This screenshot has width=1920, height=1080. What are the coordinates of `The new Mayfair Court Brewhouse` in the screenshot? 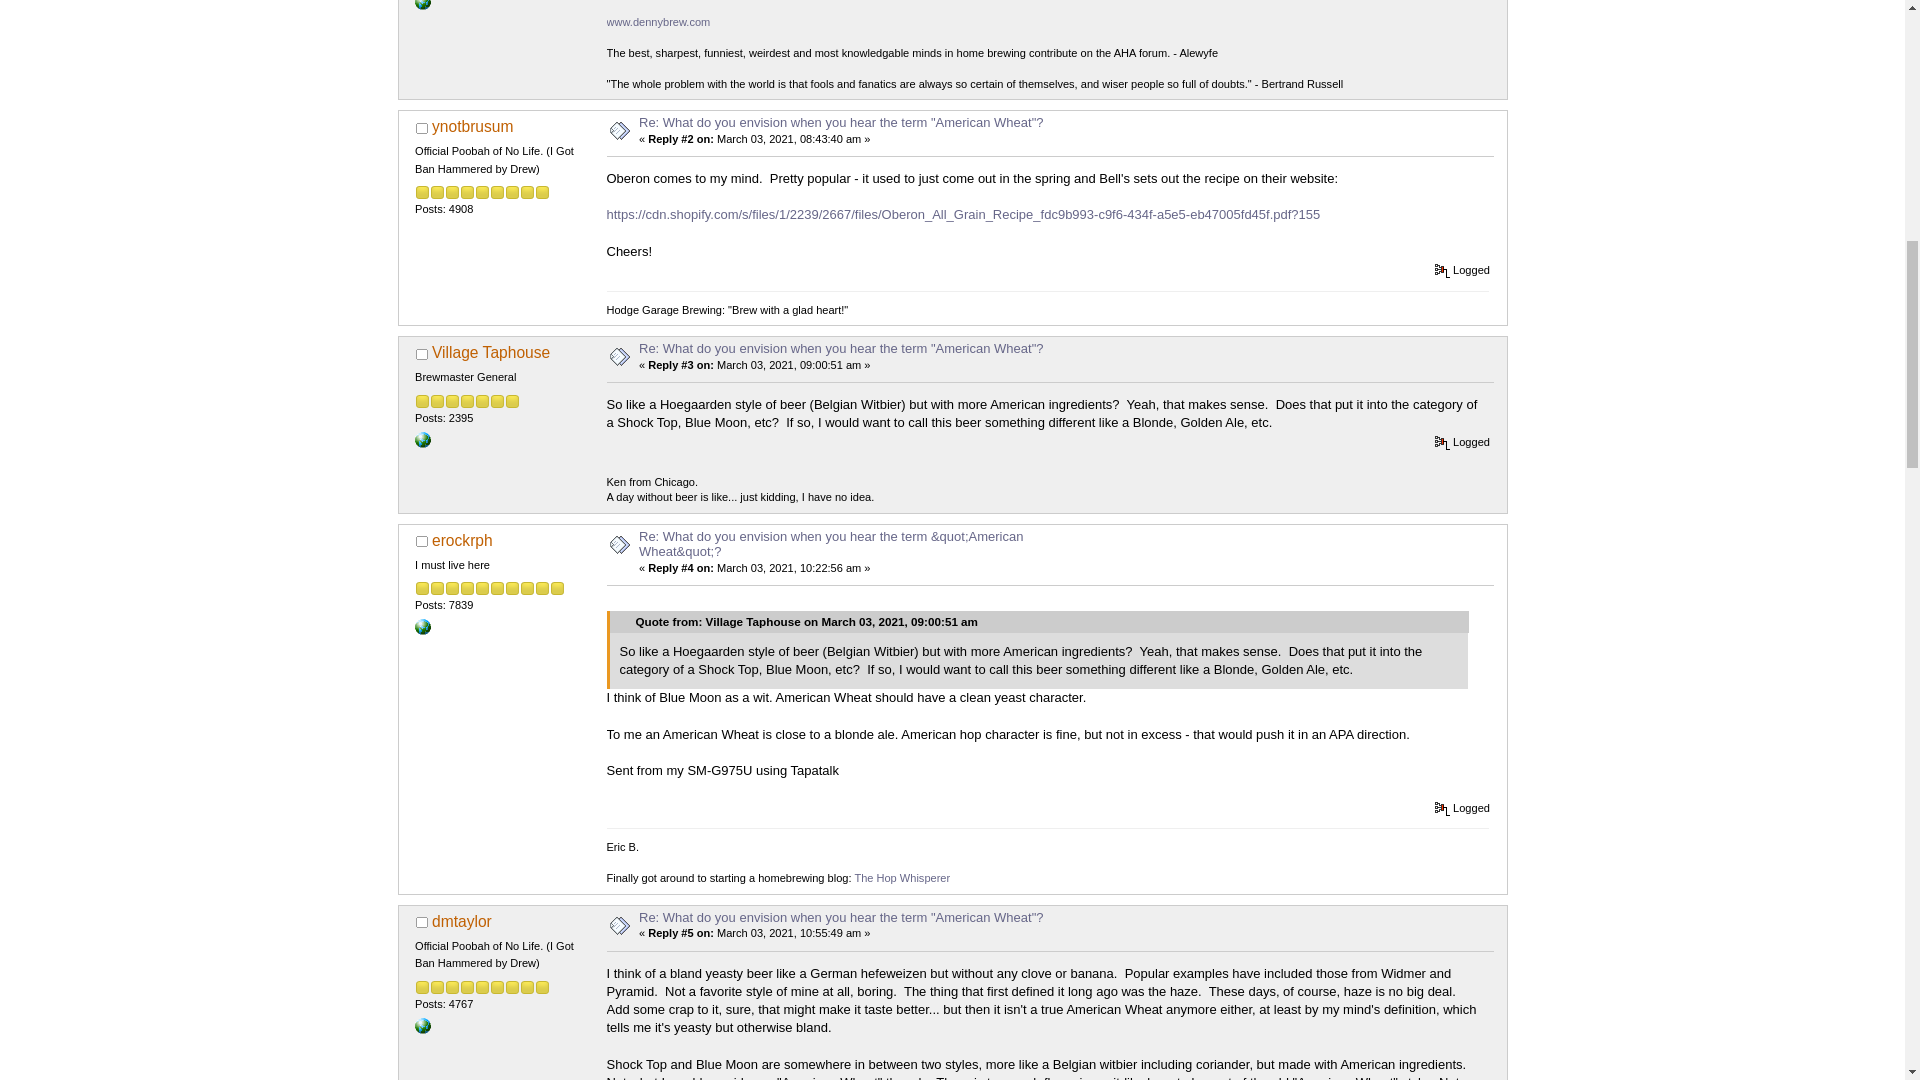 It's located at (422, 438).